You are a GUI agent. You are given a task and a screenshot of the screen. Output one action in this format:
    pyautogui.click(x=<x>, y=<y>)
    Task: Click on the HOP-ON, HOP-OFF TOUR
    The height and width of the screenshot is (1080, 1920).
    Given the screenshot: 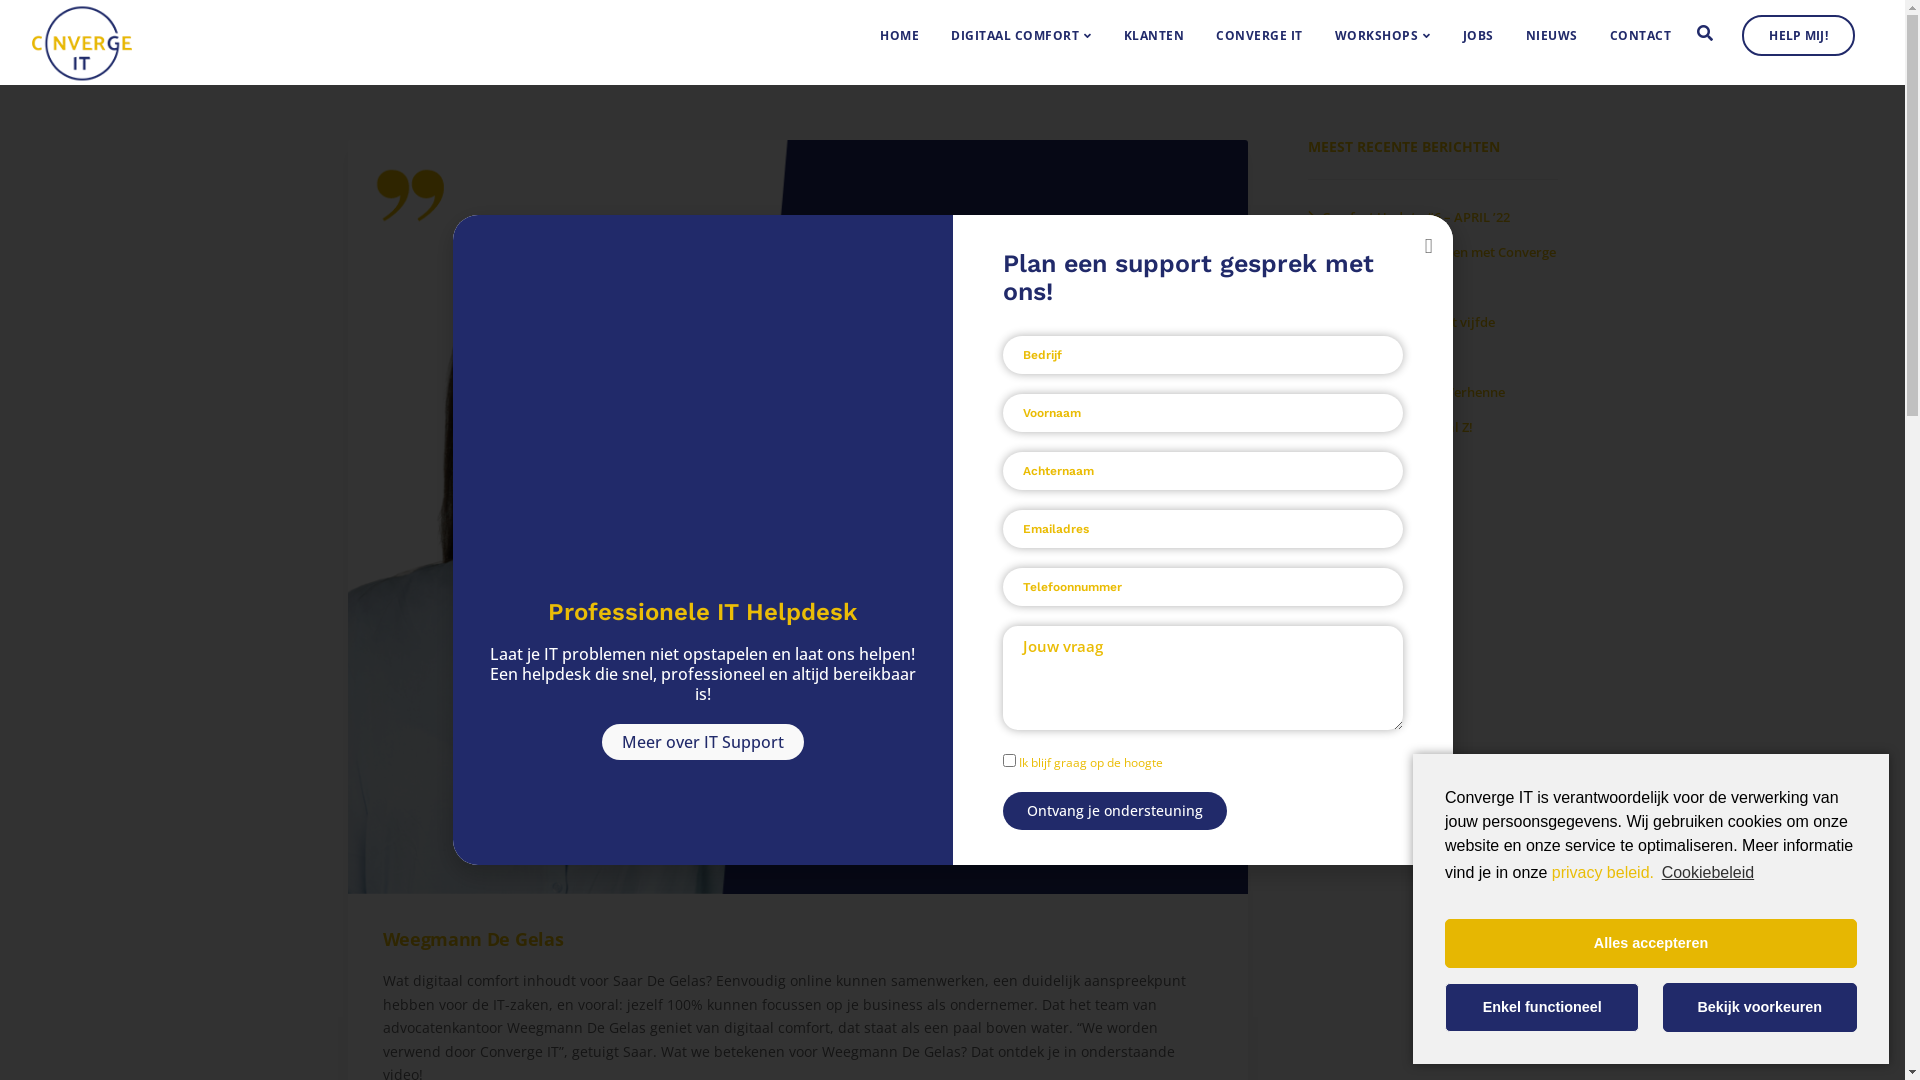 What is the action you would take?
    pyautogui.click(x=798, y=702)
    